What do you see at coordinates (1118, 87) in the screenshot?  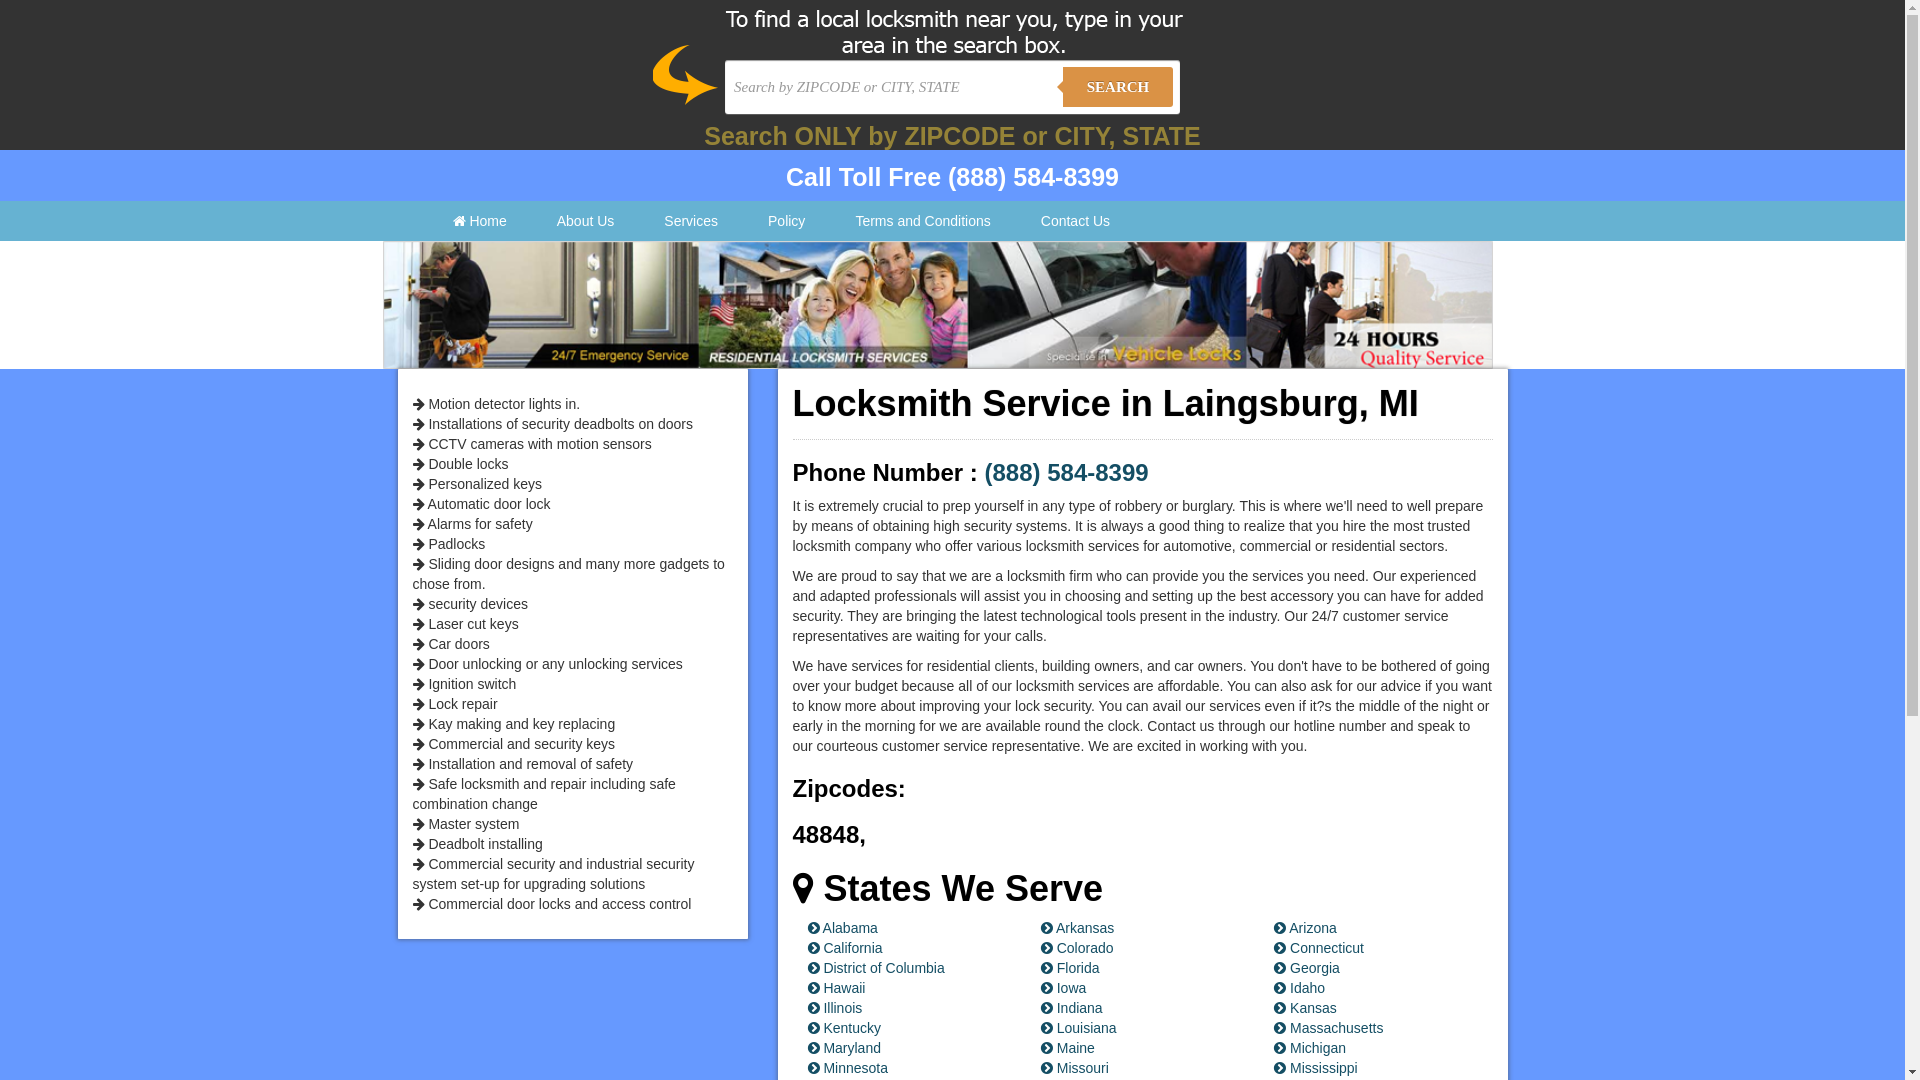 I see `SEARCH` at bounding box center [1118, 87].